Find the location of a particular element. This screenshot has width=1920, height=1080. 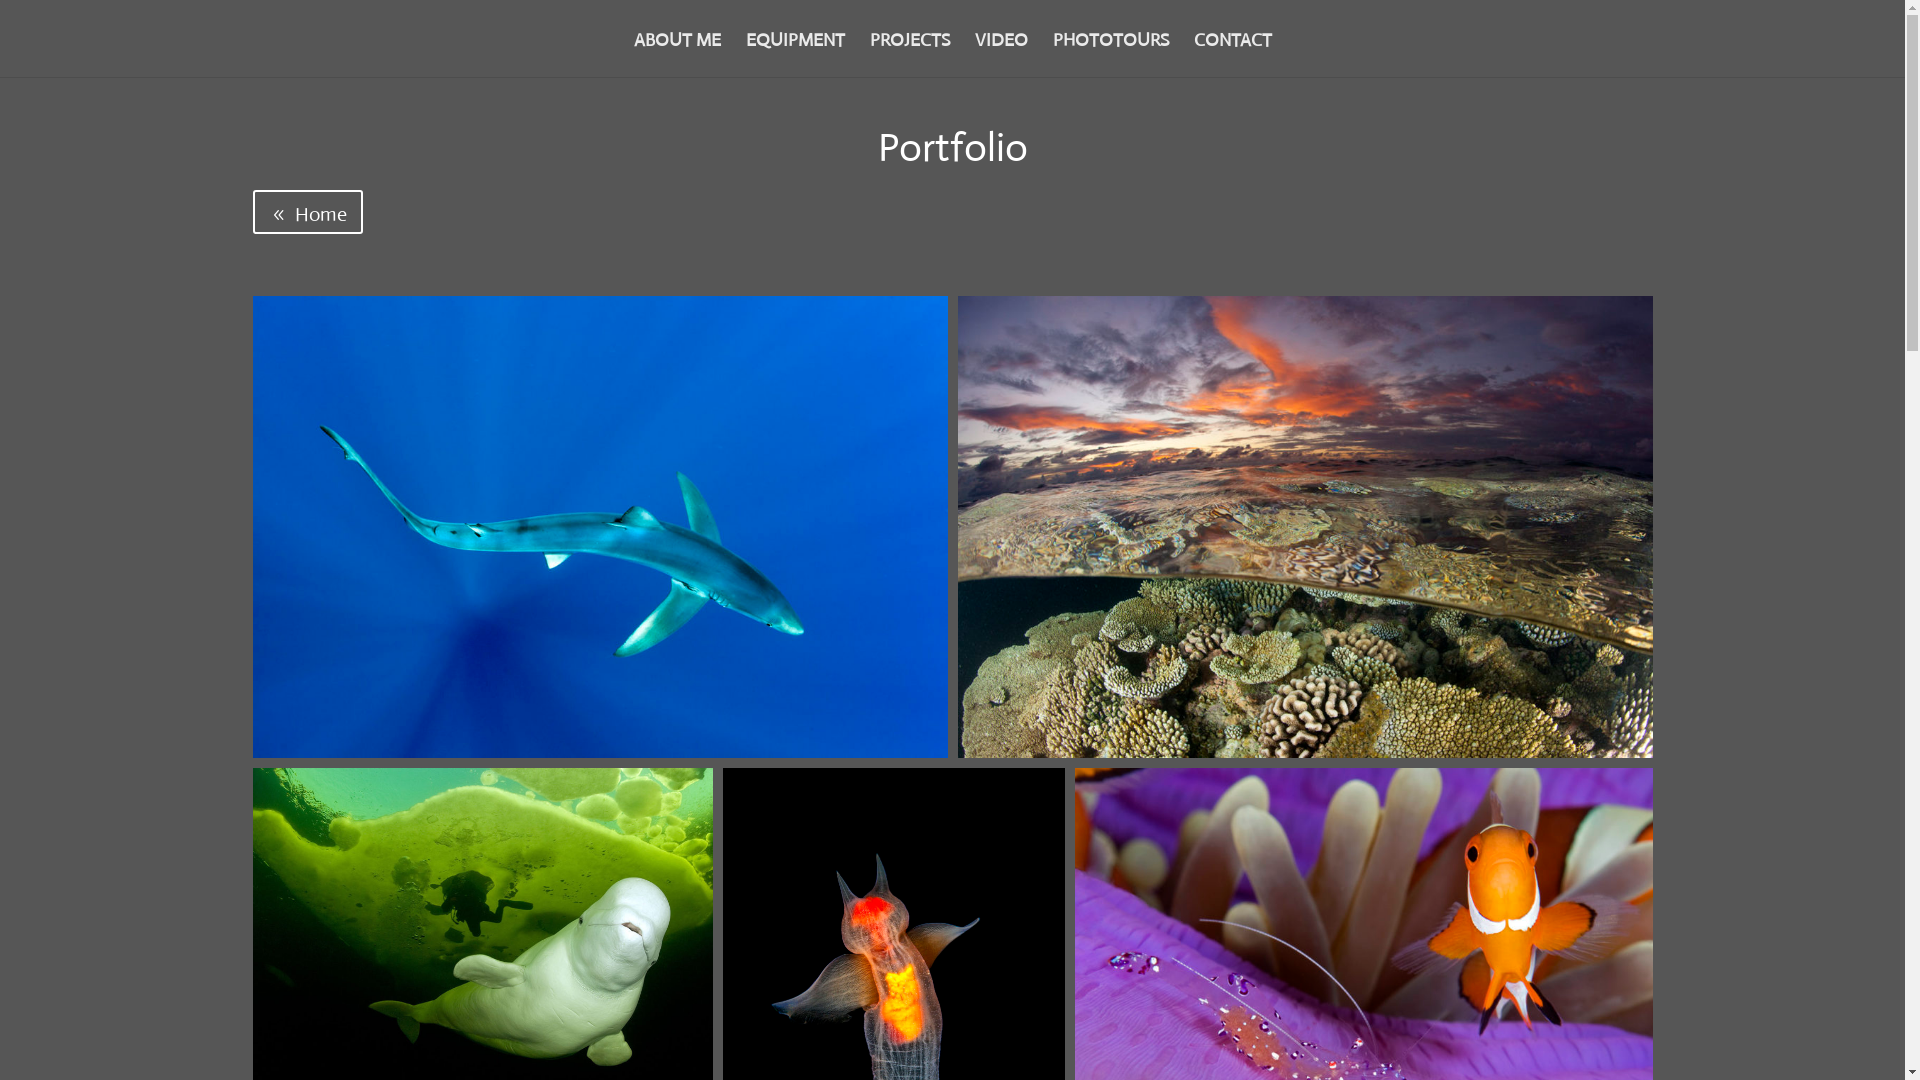

VIDEO is located at coordinates (1000, 55).